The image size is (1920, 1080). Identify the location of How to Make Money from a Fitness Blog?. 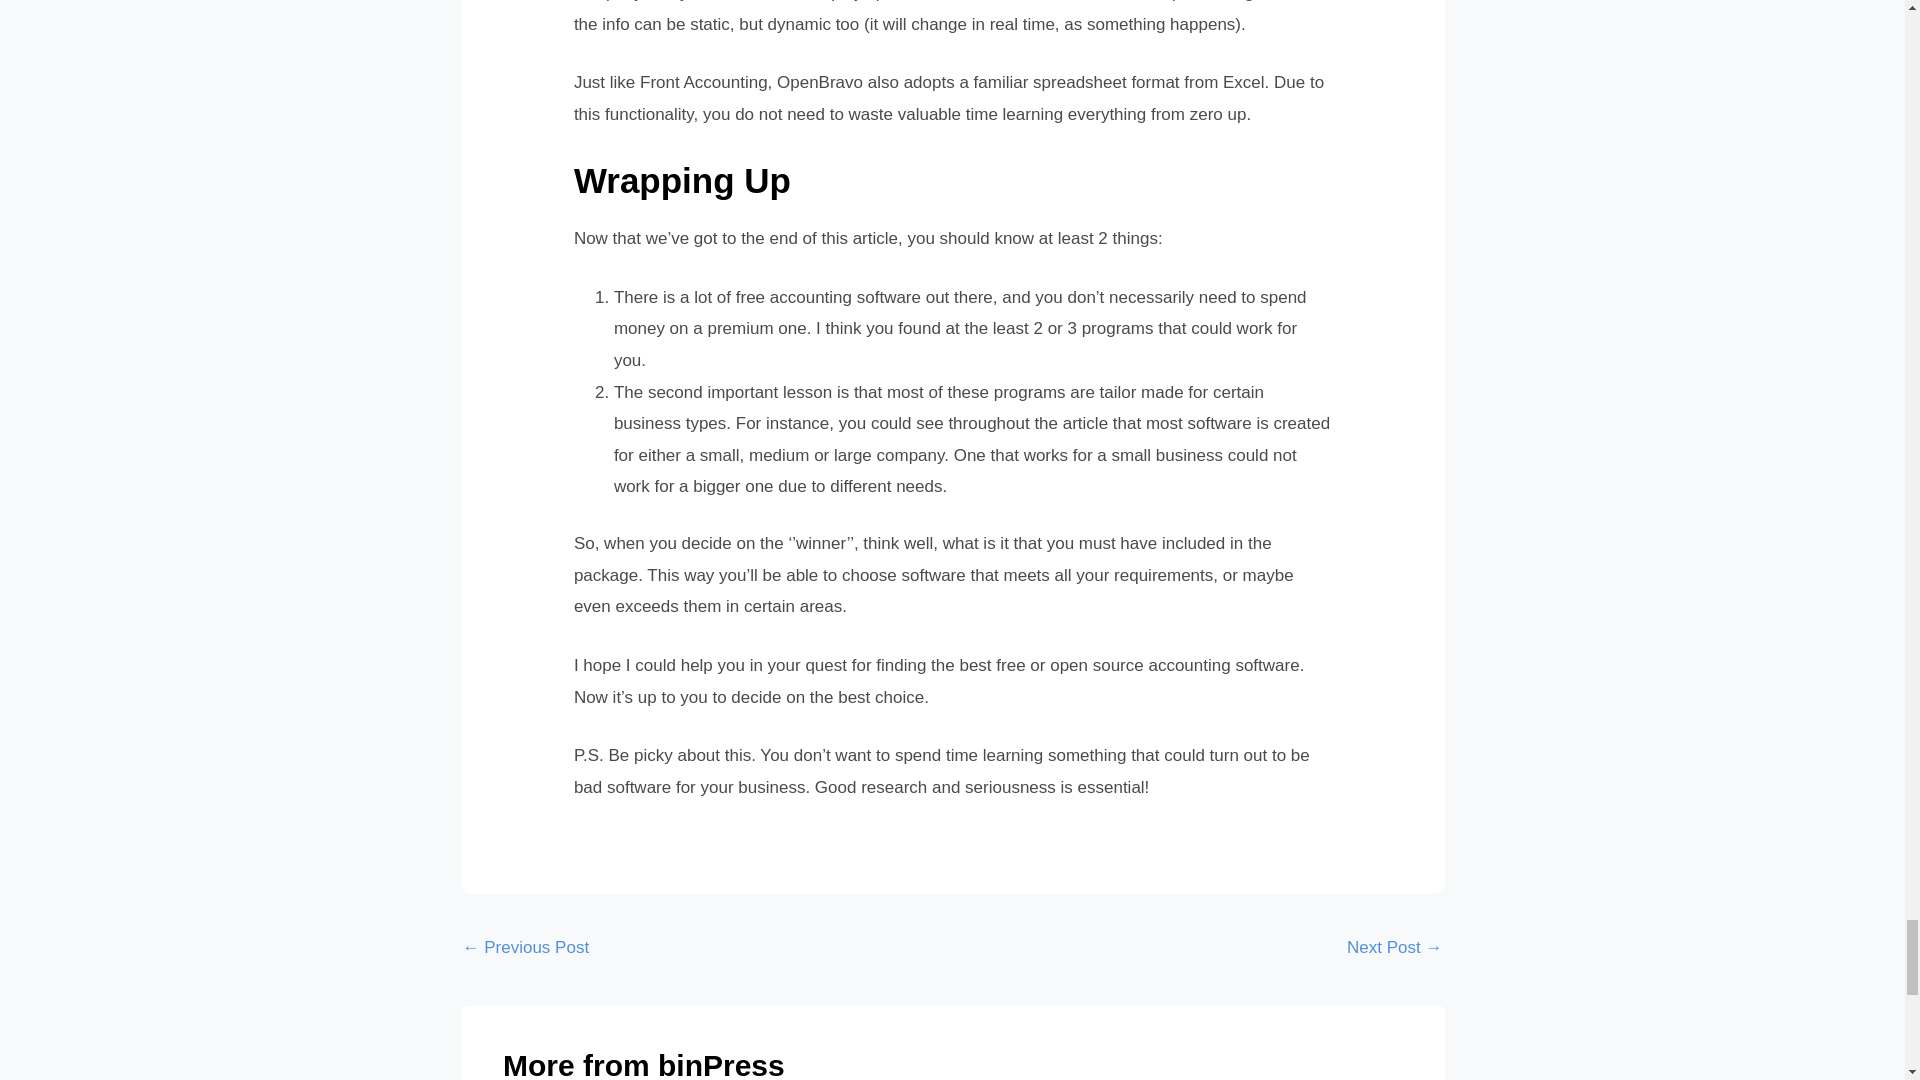
(1394, 949).